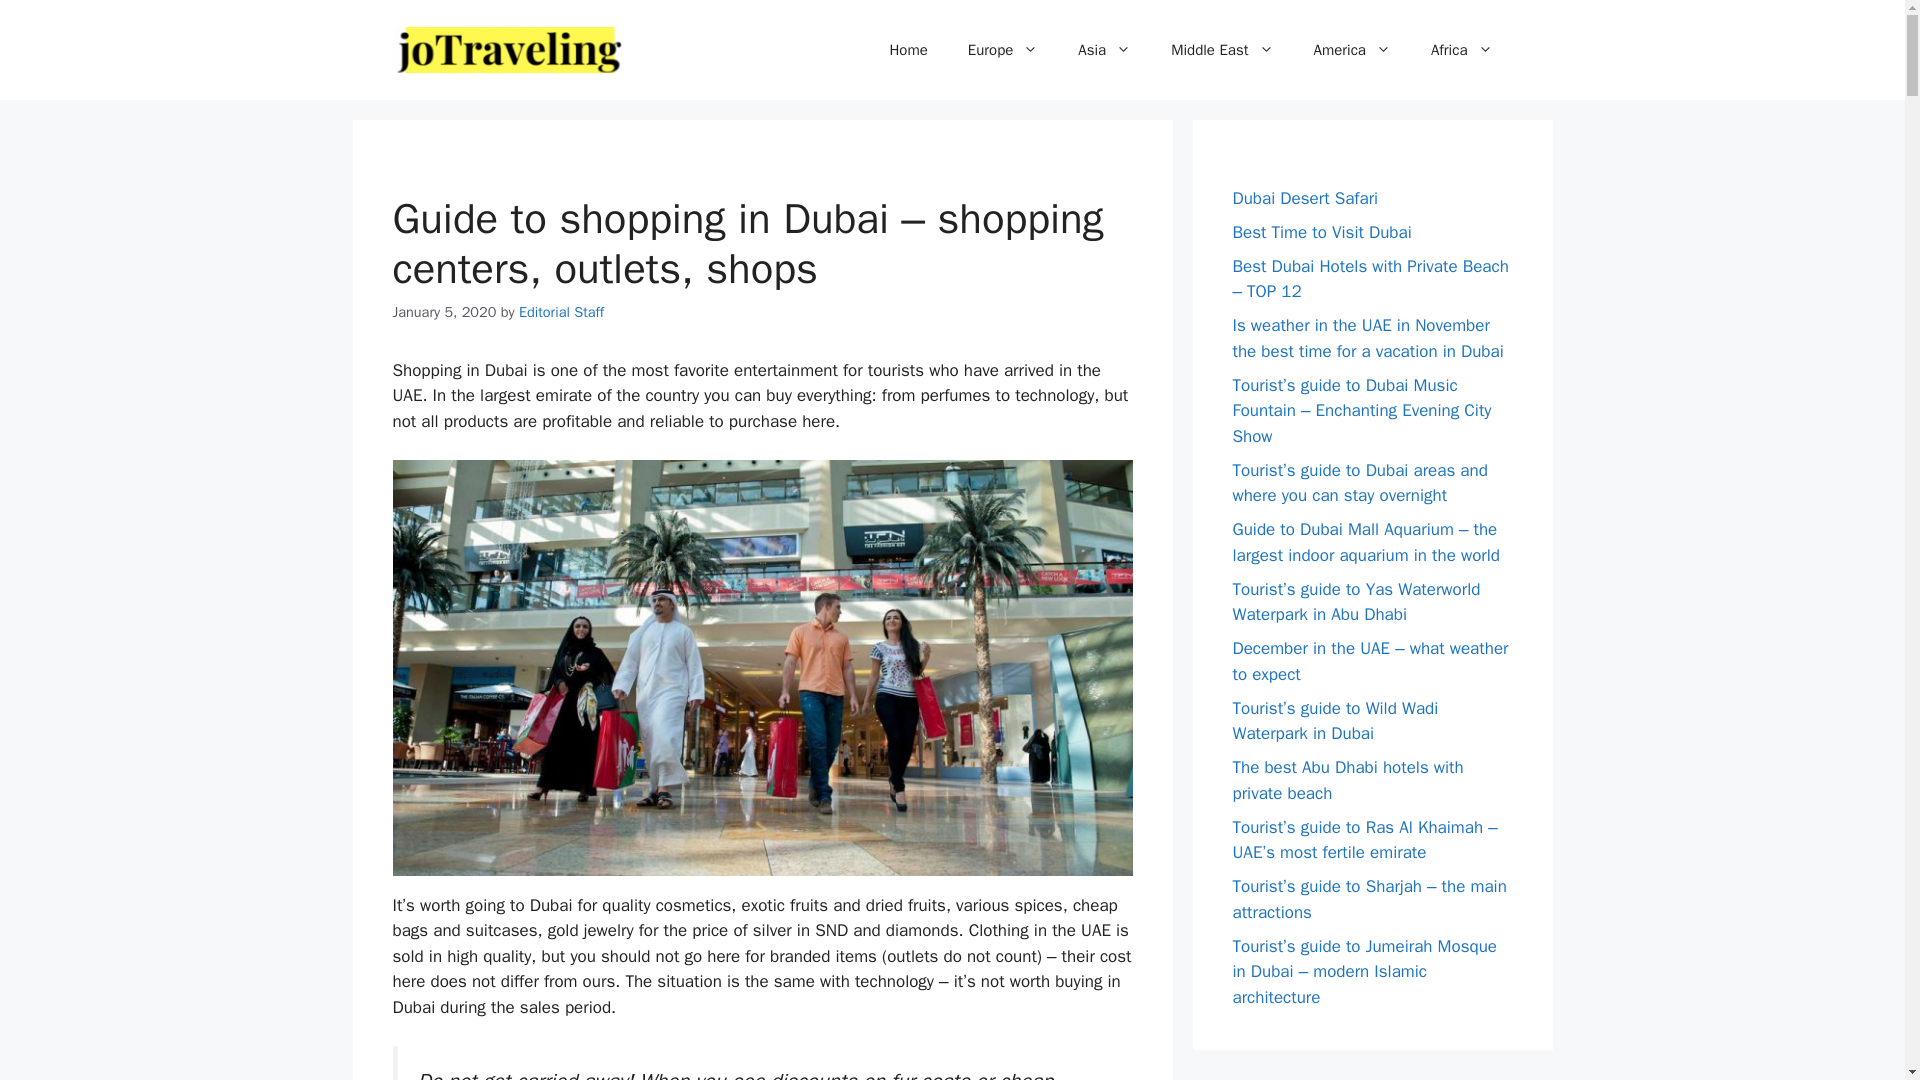  Describe the element at coordinates (1004, 50) in the screenshot. I see `Europe` at that location.